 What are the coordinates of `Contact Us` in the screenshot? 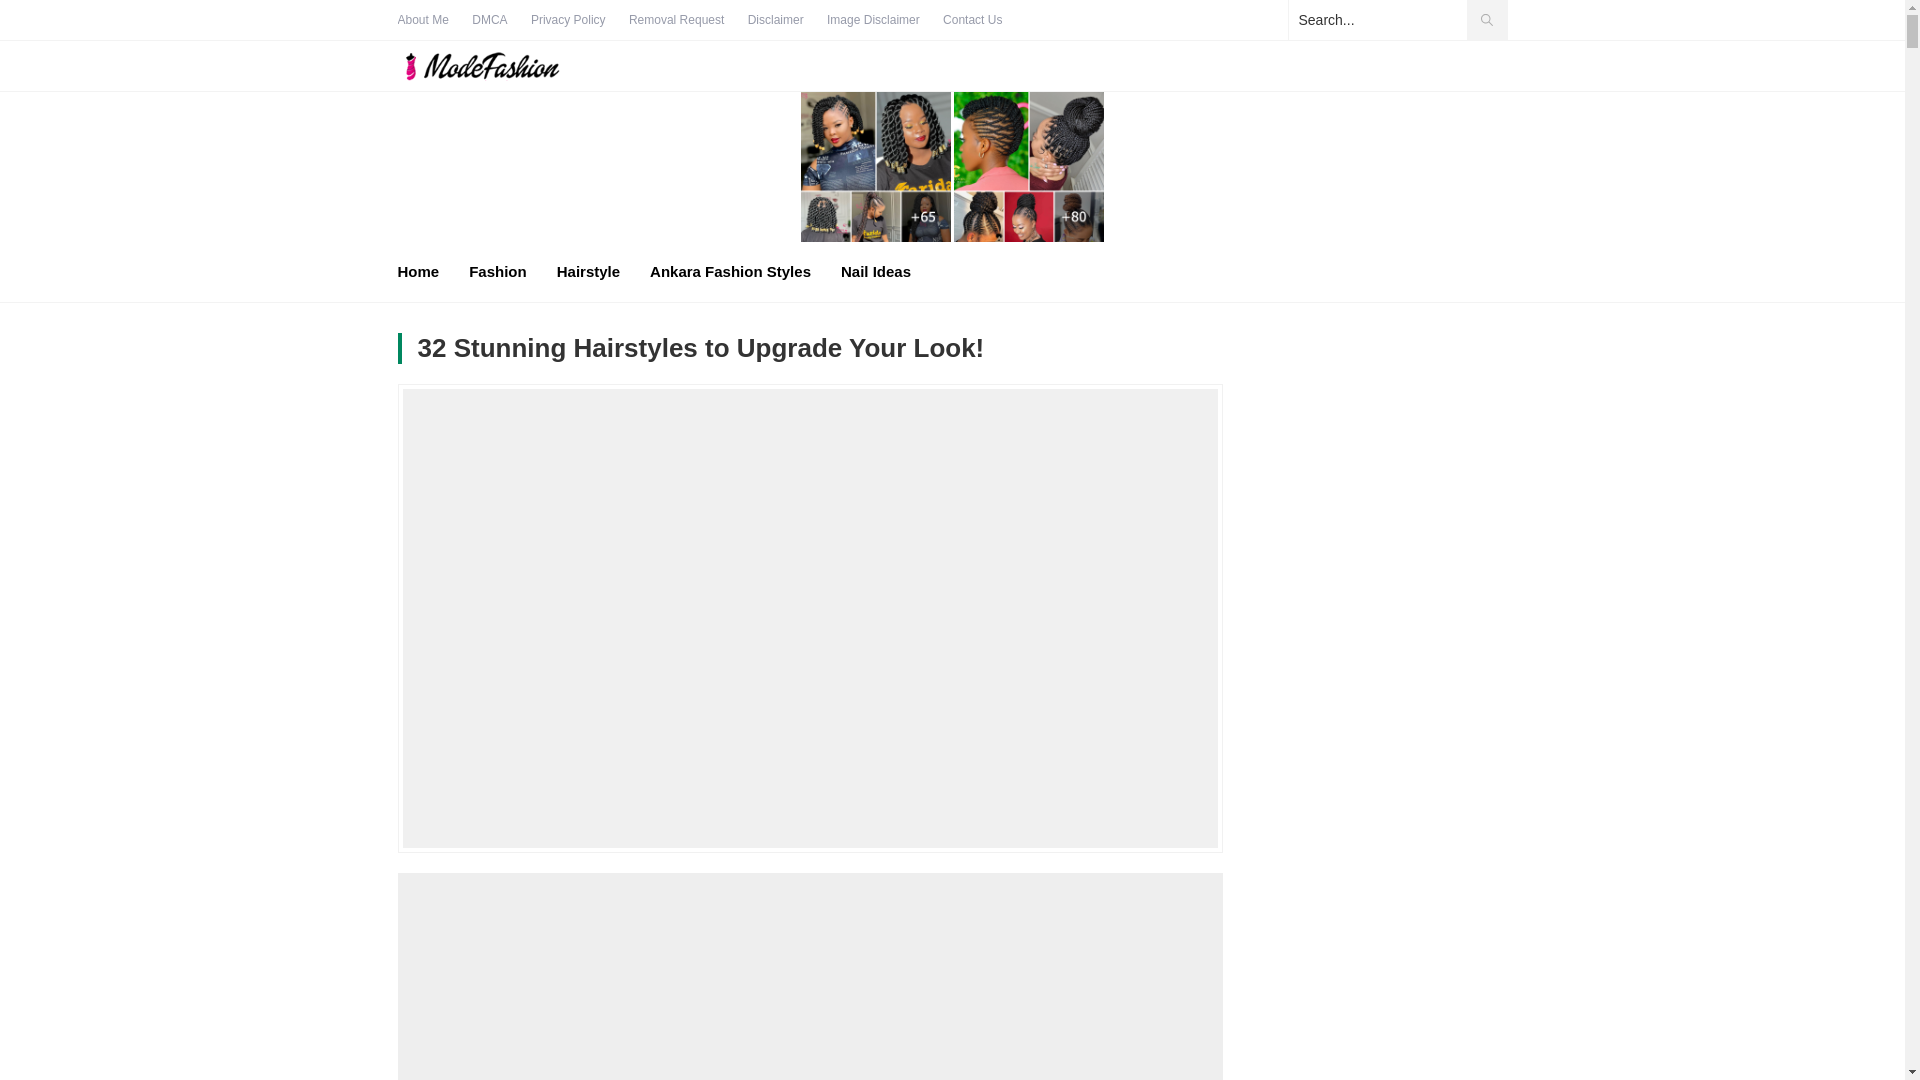 It's located at (972, 20).